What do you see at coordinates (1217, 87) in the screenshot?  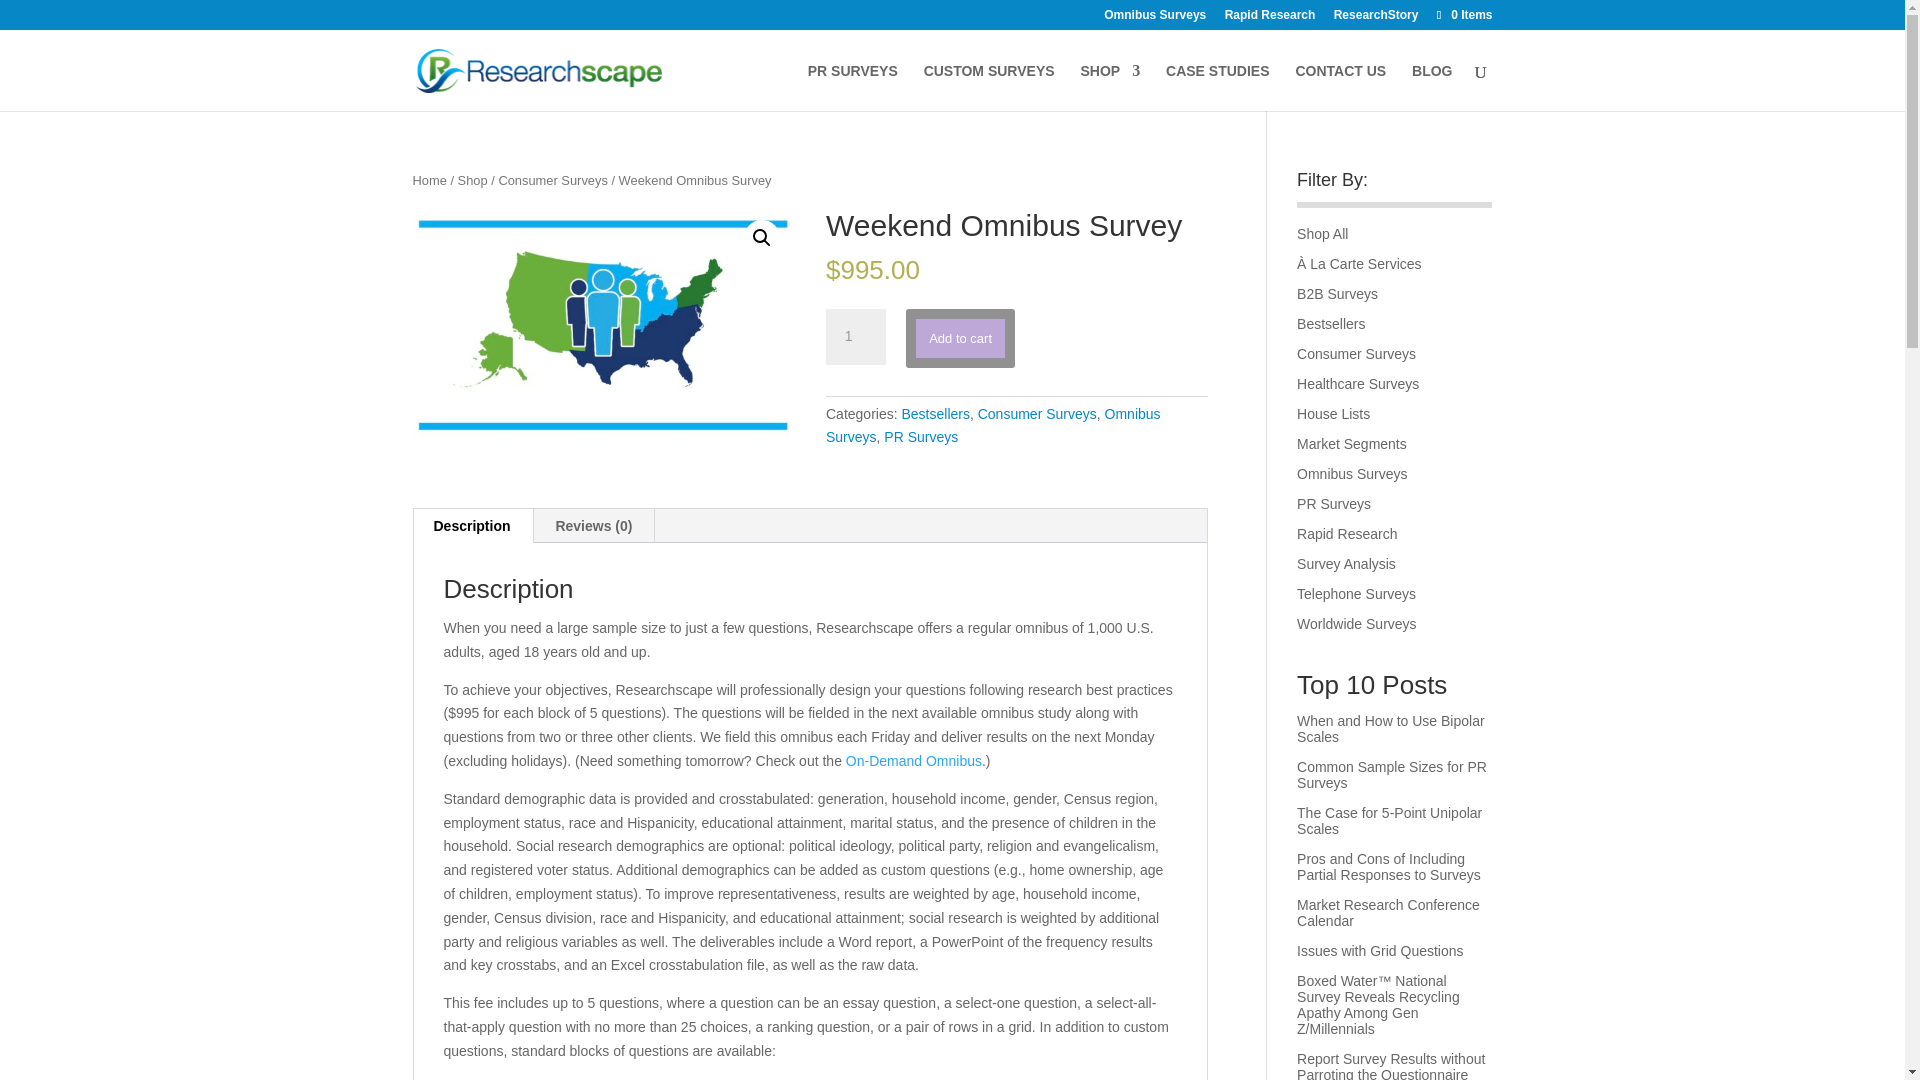 I see `CASE STUDIES` at bounding box center [1217, 87].